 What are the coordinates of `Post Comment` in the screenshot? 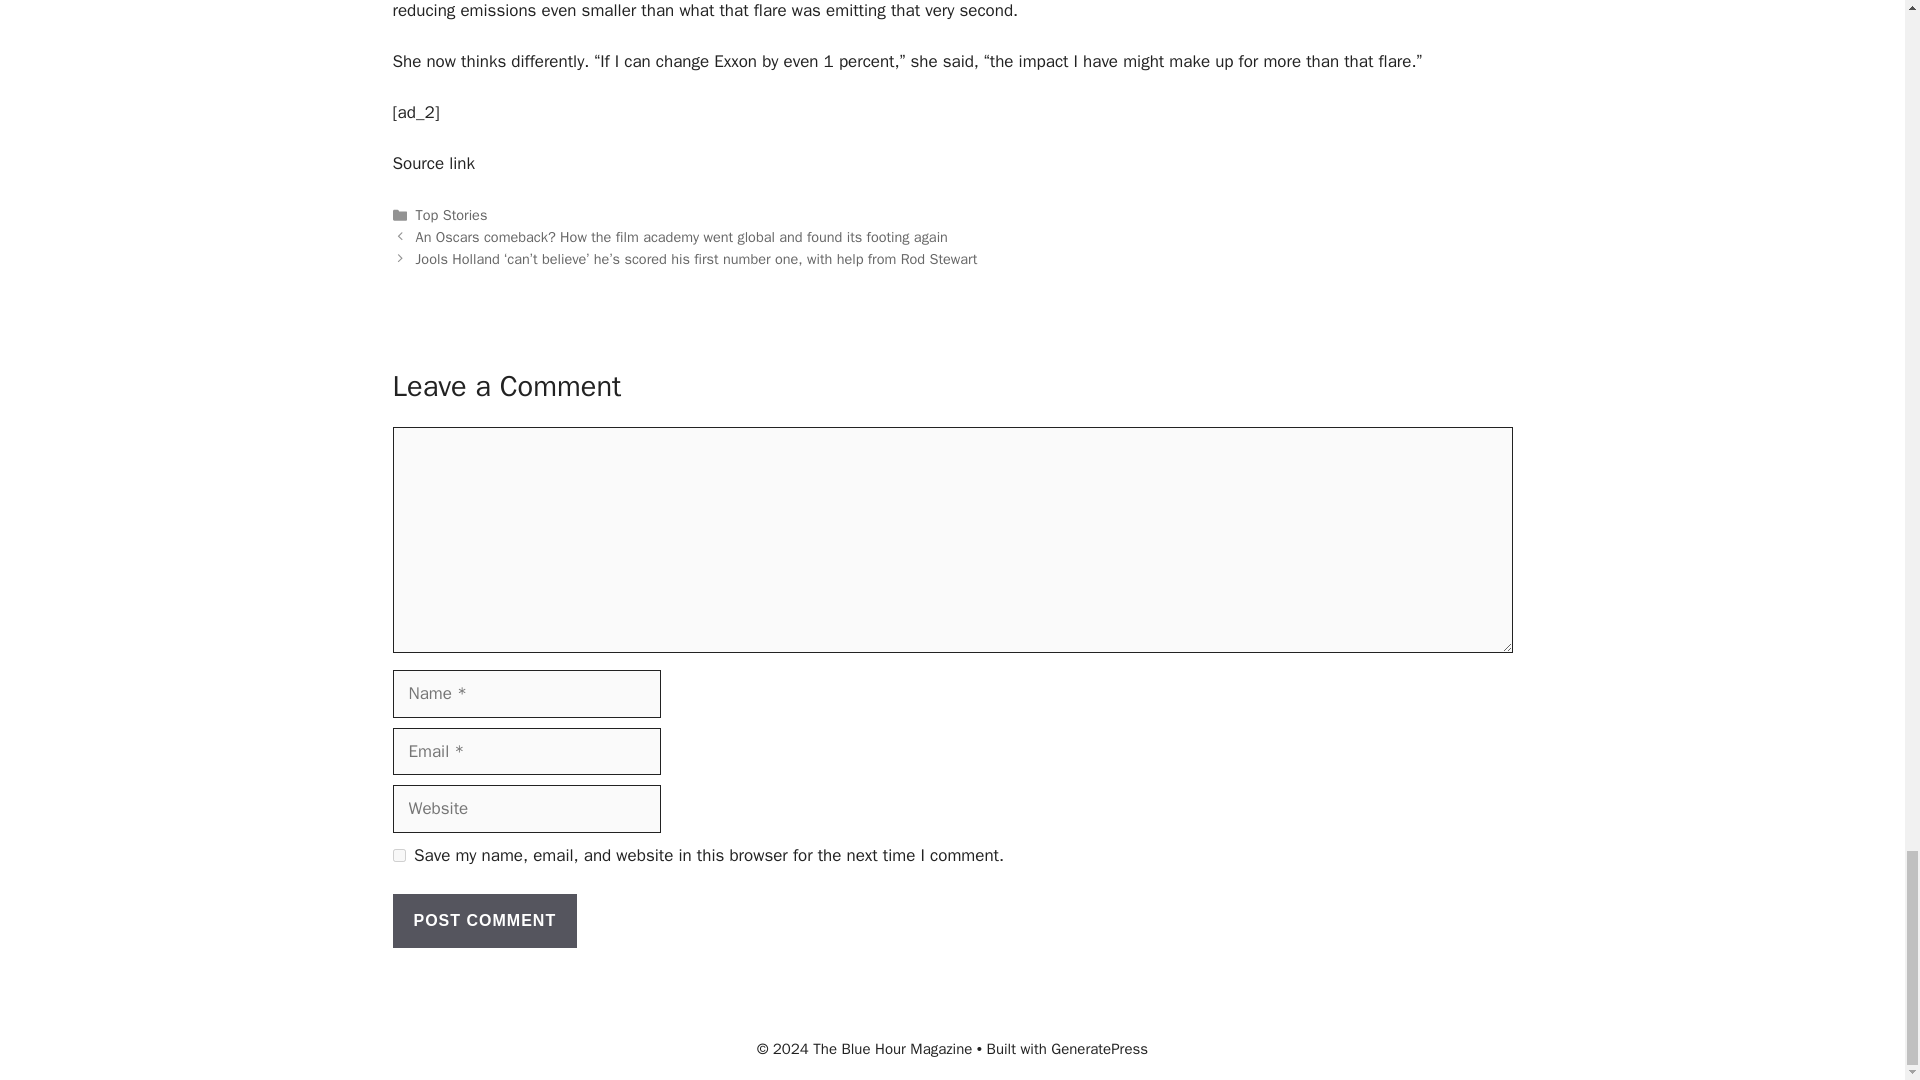 It's located at (484, 921).